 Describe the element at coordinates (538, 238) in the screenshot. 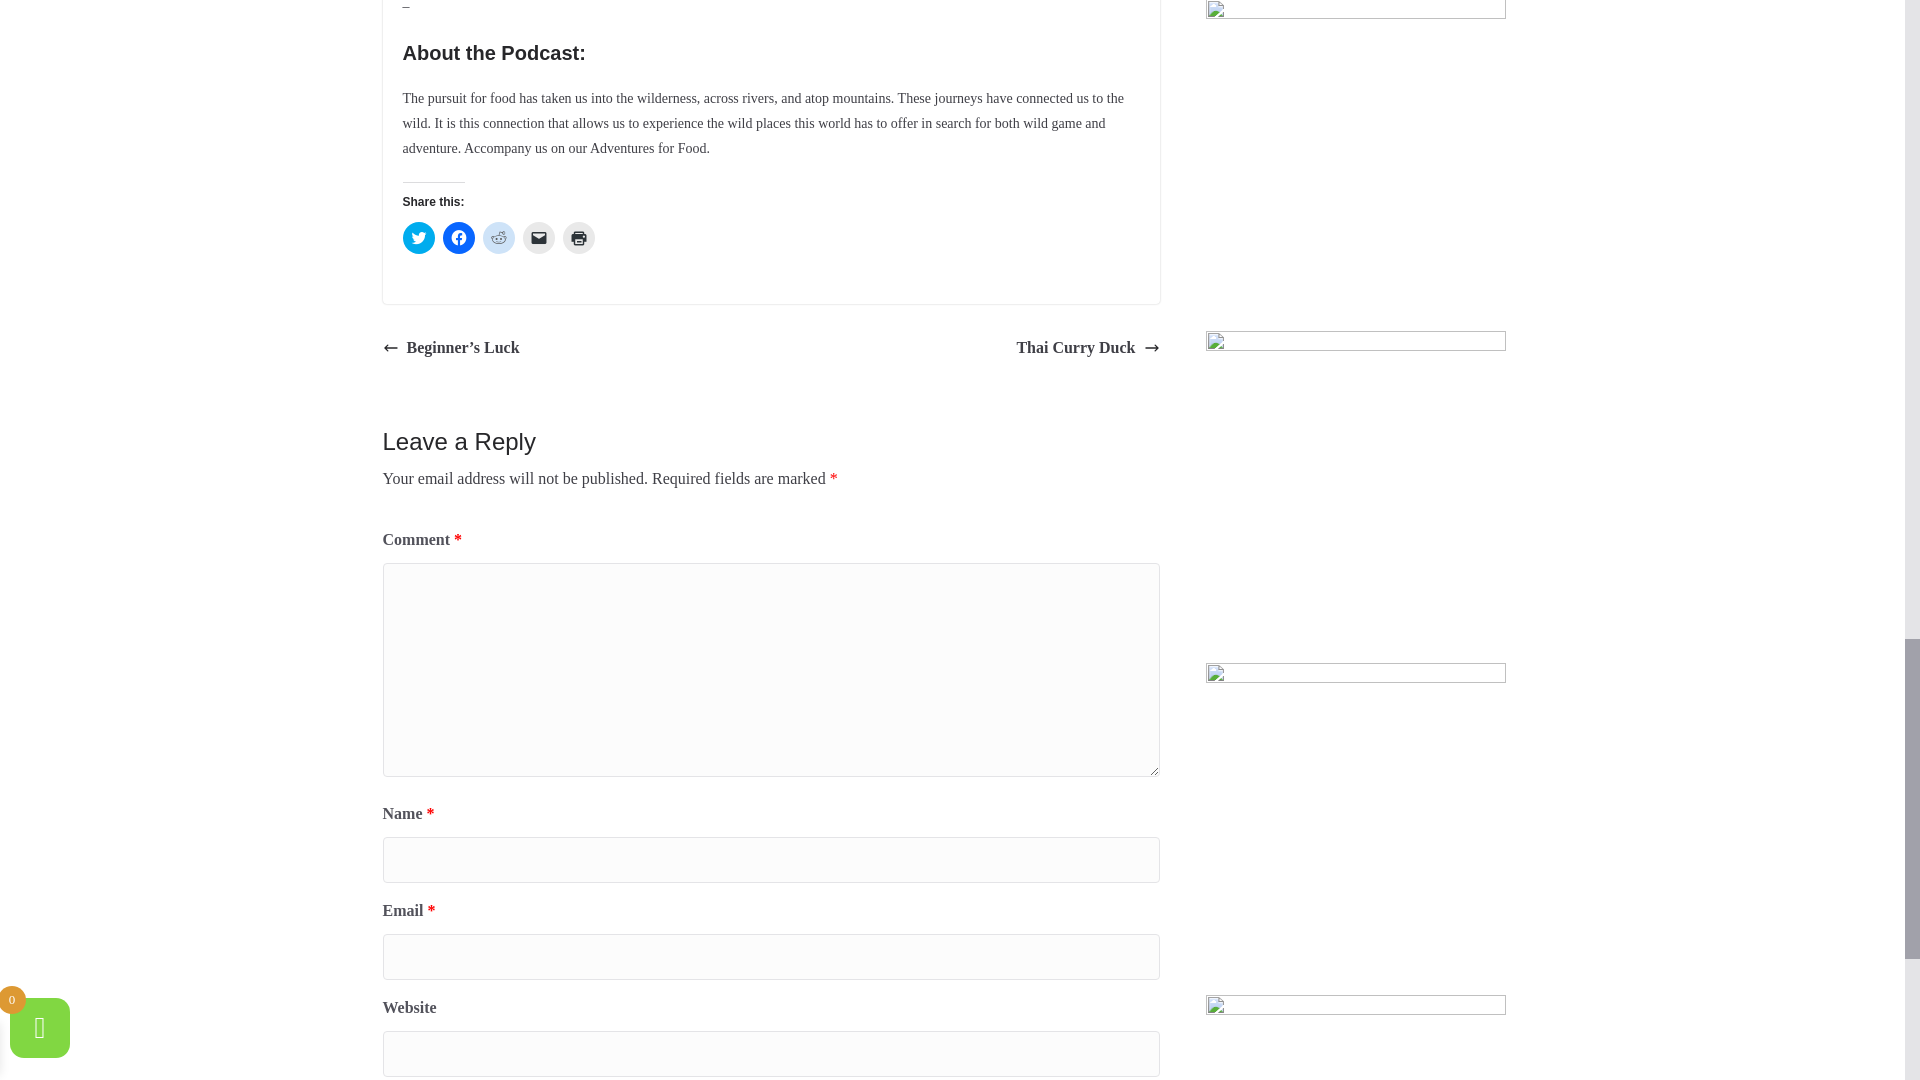

I see `Click to email a link to a friend` at that location.